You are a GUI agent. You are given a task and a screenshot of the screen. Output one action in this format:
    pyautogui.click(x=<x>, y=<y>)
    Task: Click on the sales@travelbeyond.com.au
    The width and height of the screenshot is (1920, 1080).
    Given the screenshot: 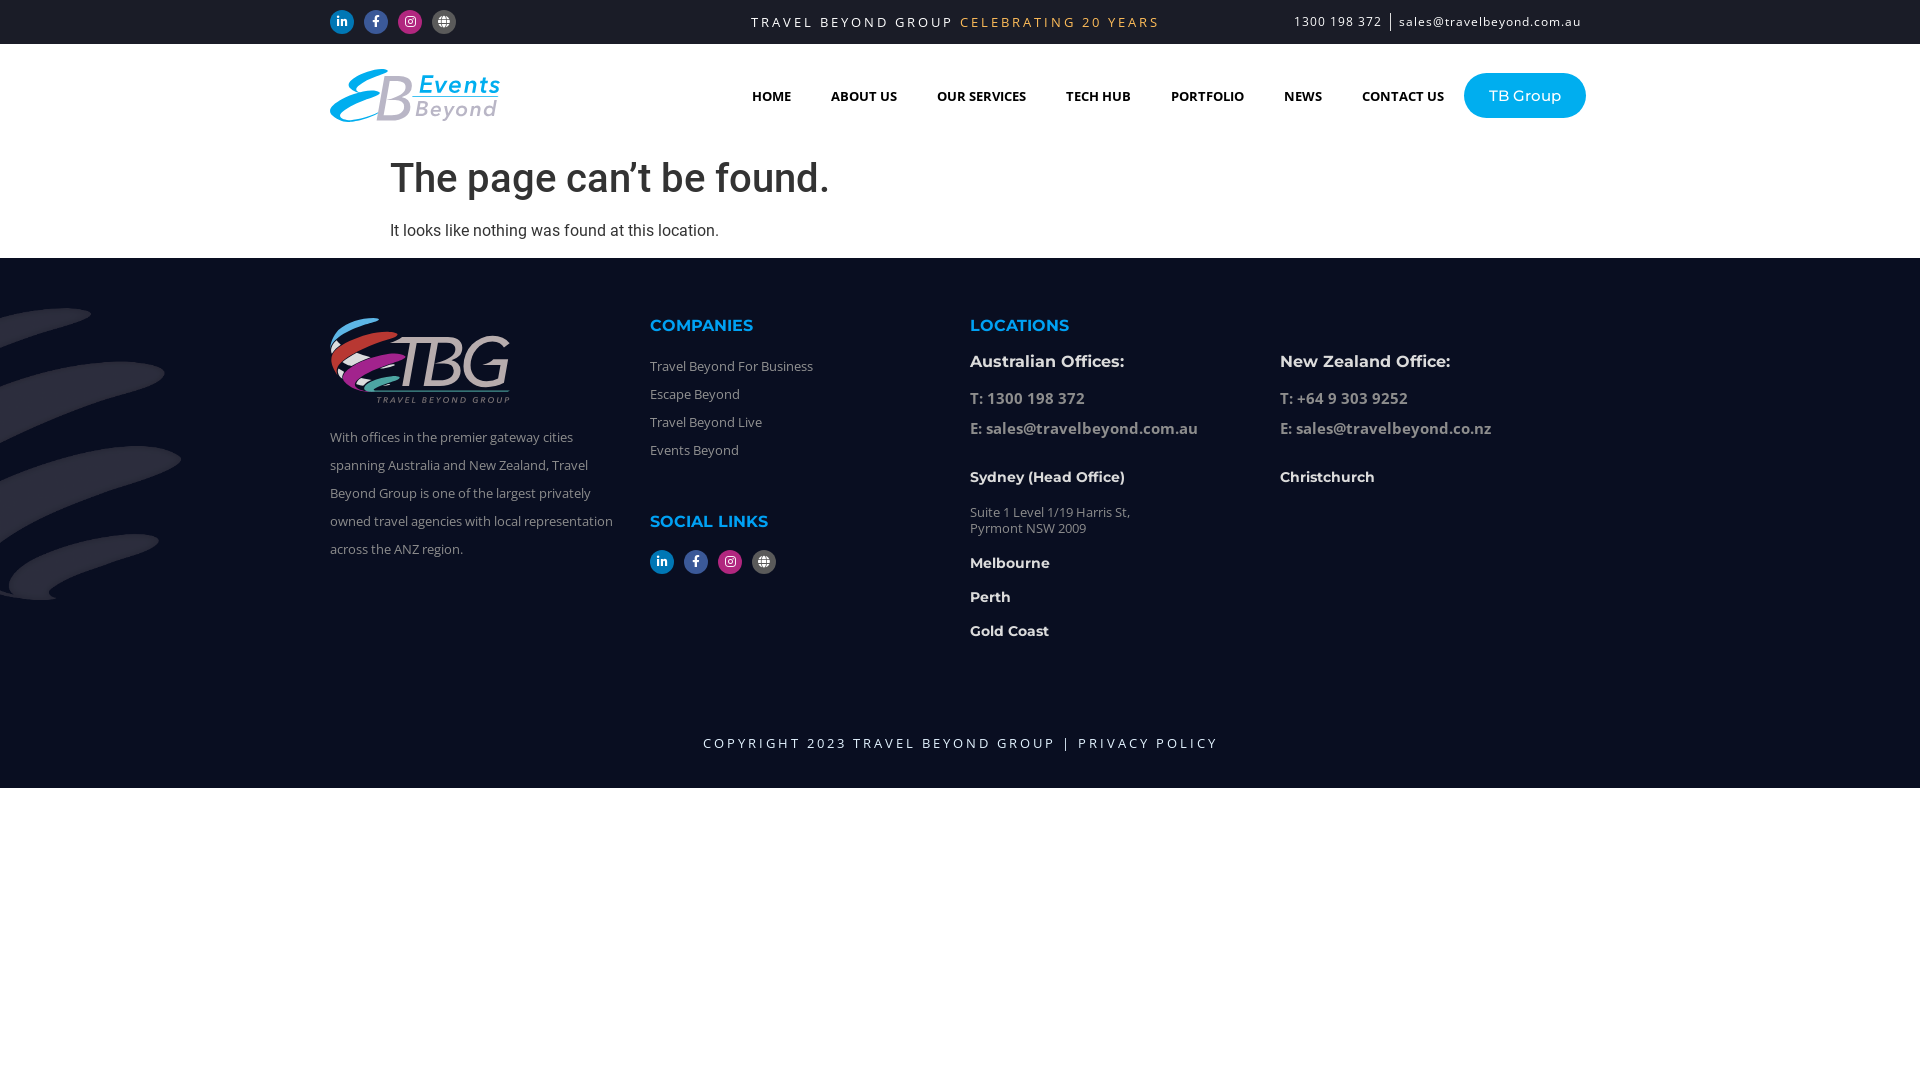 What is the action you would take?
    pyautogui.click(x=1490, y=22)
    